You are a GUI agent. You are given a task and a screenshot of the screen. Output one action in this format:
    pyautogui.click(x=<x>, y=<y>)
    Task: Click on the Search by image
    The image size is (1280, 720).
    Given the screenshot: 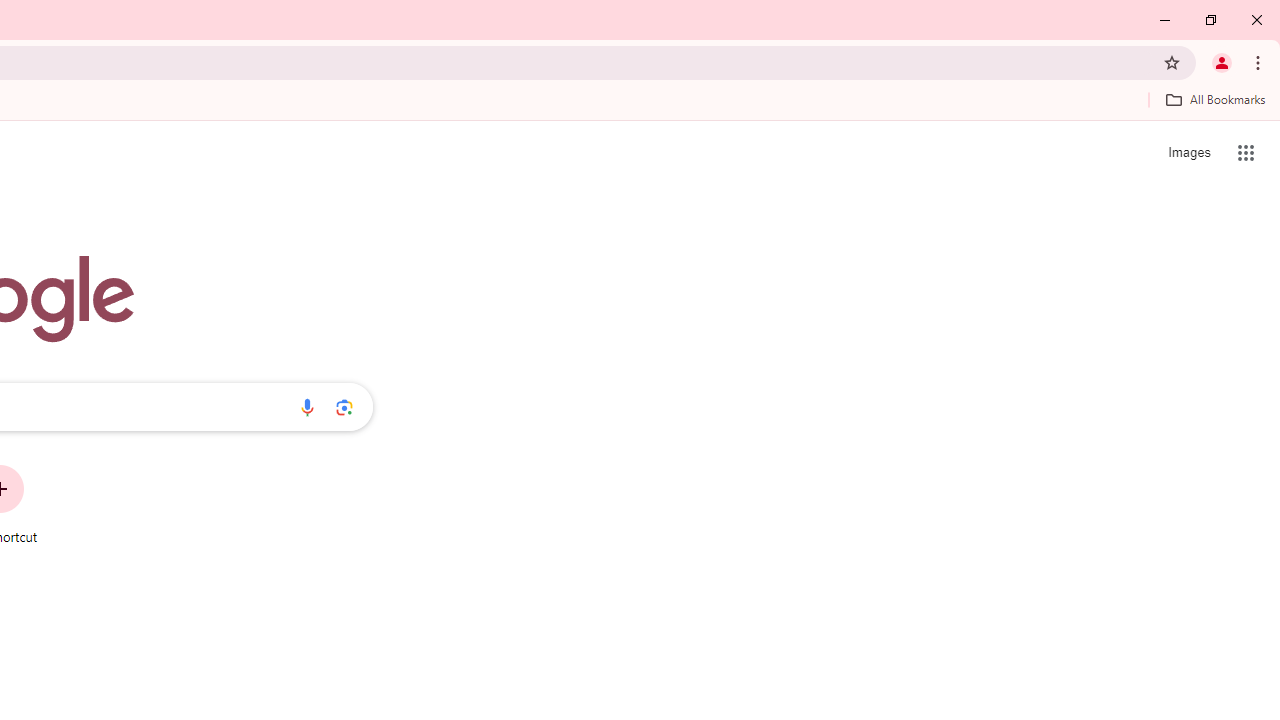 What is the action you would take?
    pyautogui.click(x=344, y=407)
    